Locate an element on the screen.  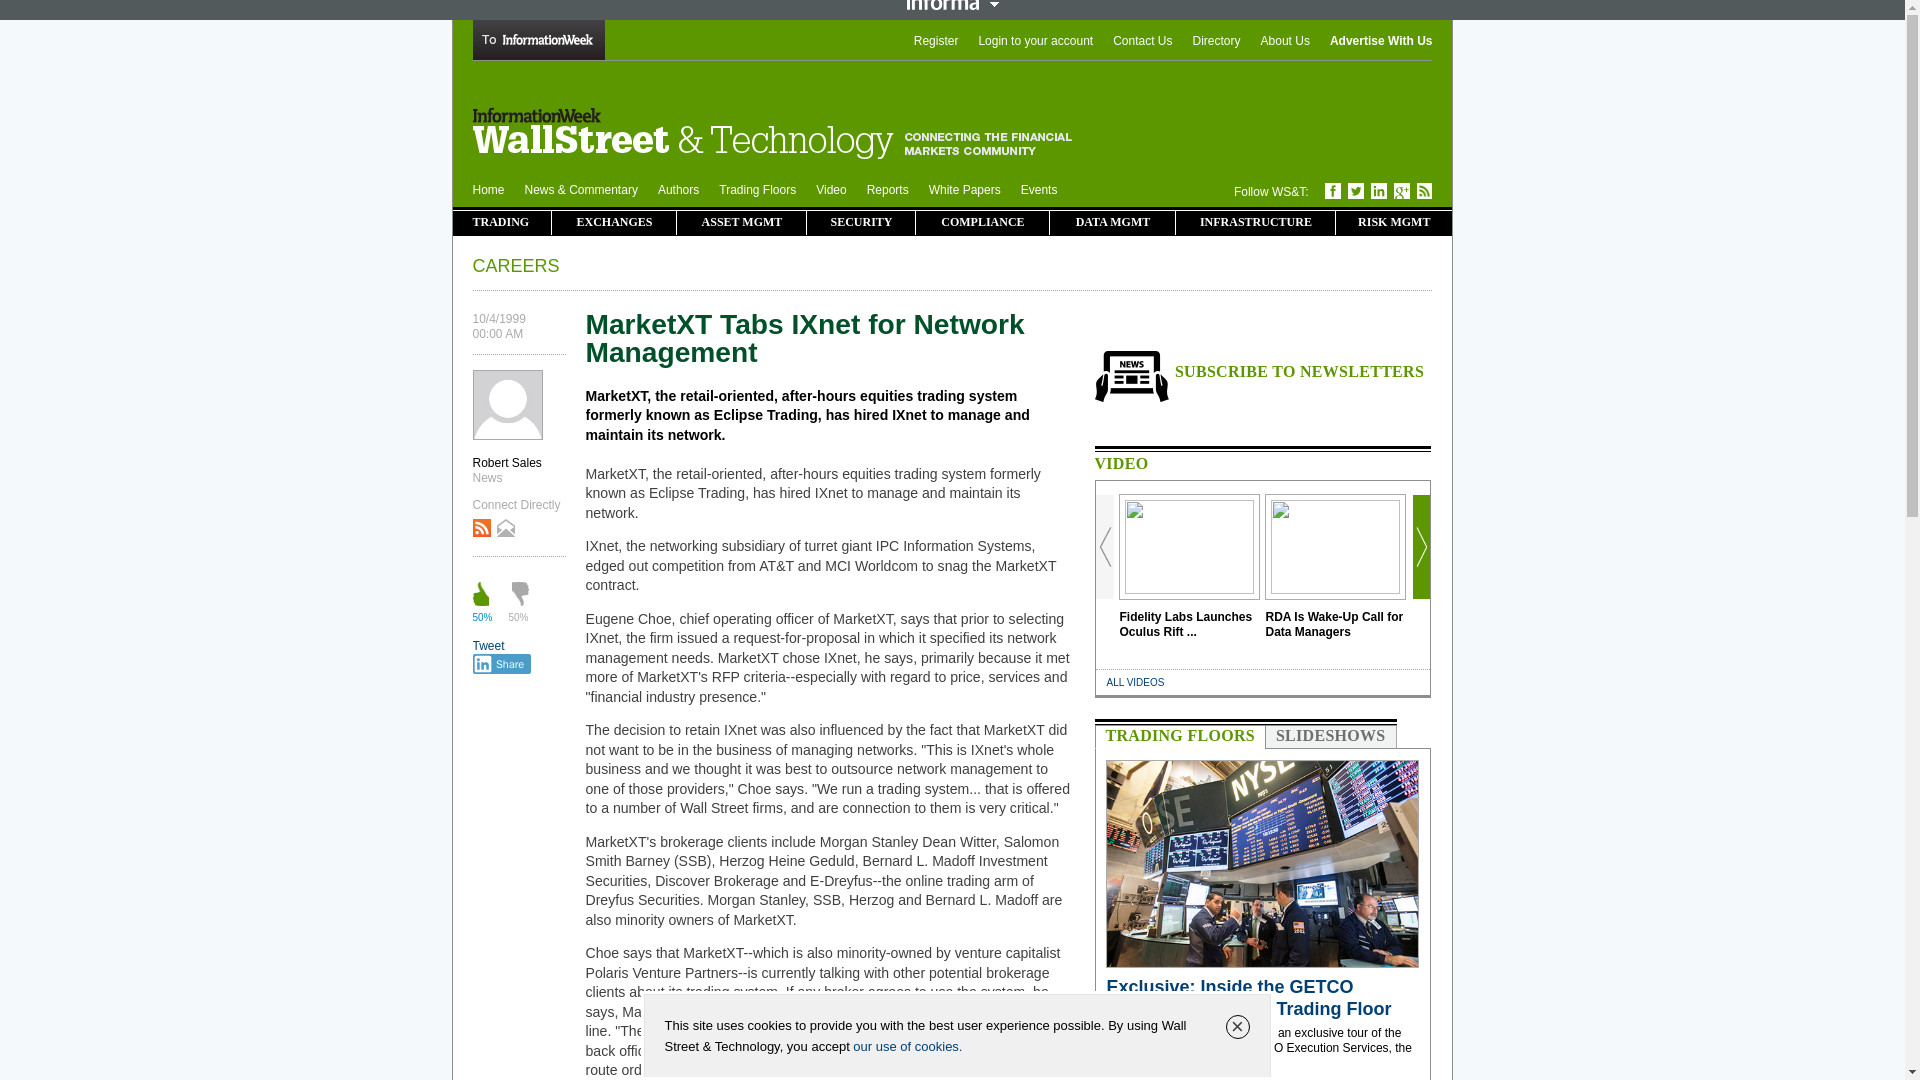
Informa is located at coordinates (952, 4).